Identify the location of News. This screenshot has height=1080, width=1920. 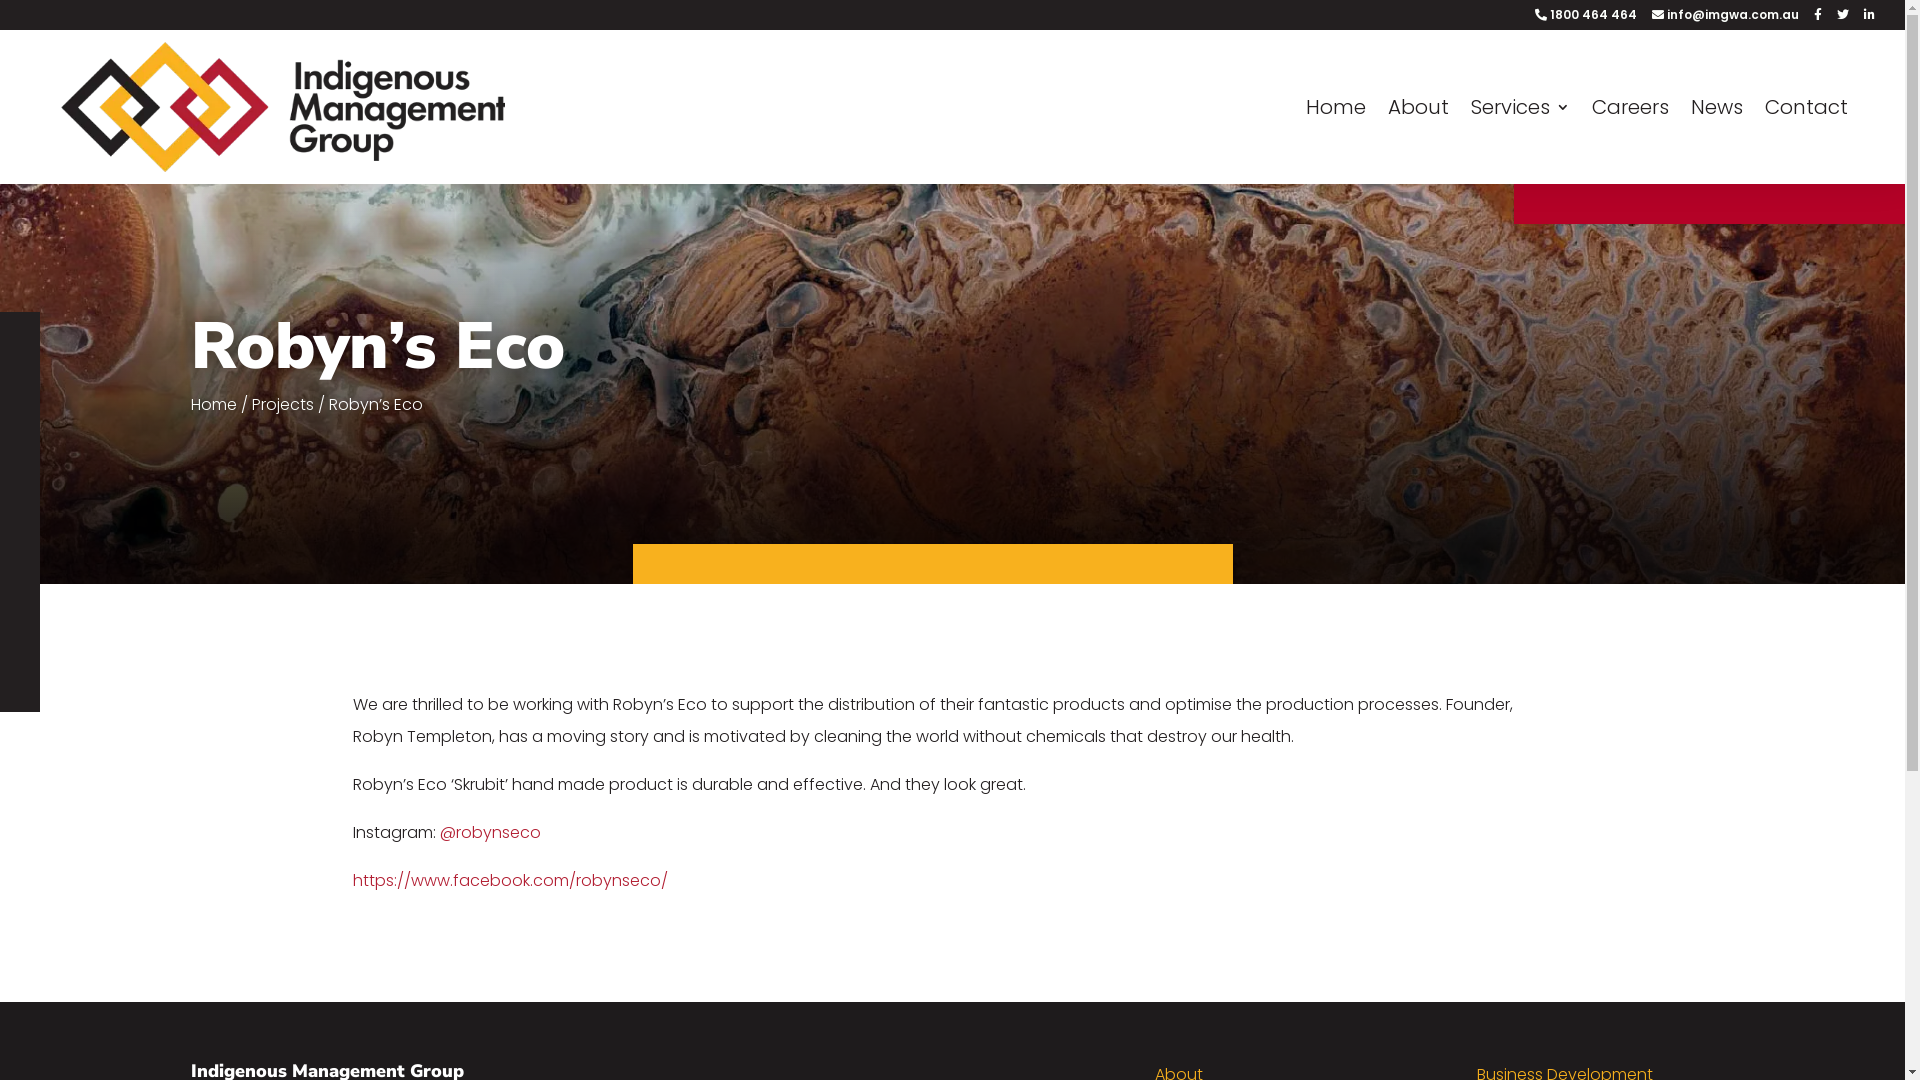
(1717, 142).